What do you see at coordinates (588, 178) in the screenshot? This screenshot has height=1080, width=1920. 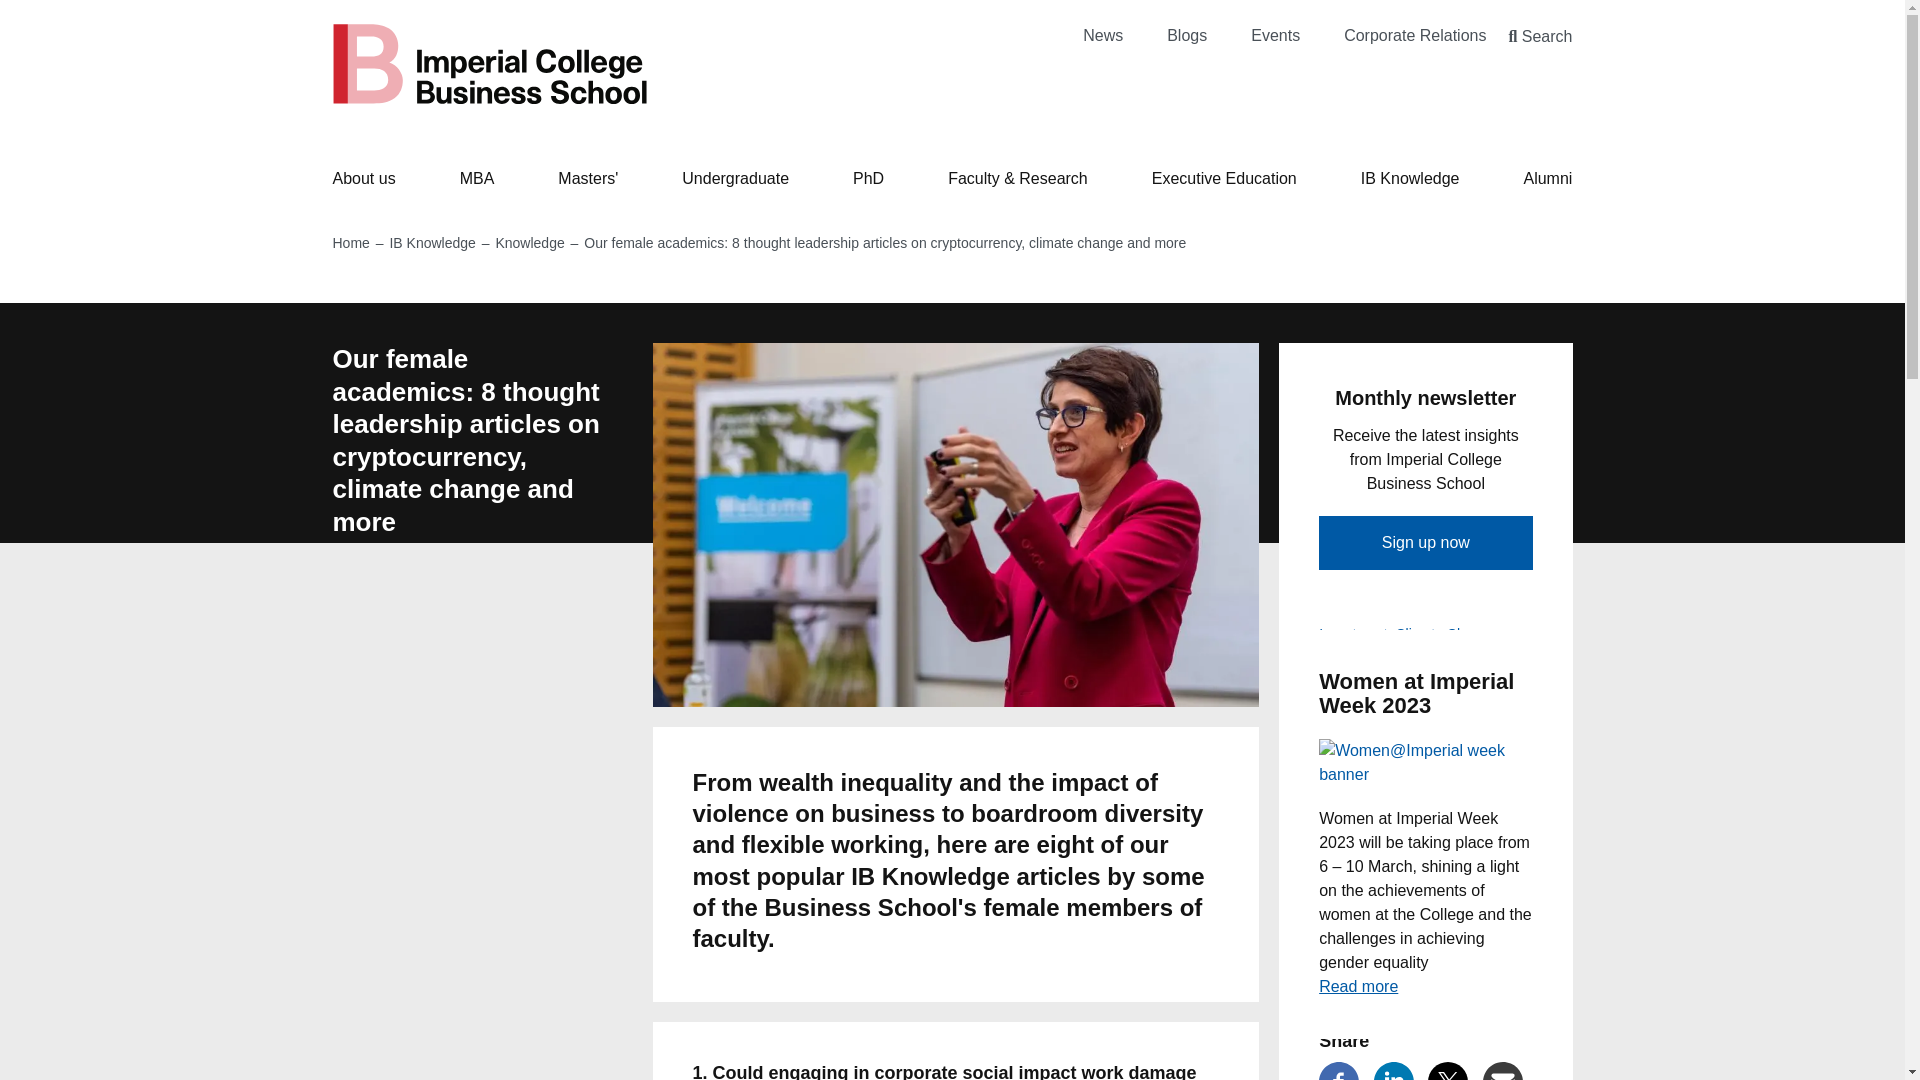 I see `MSc` at bounding box center [588, 178].